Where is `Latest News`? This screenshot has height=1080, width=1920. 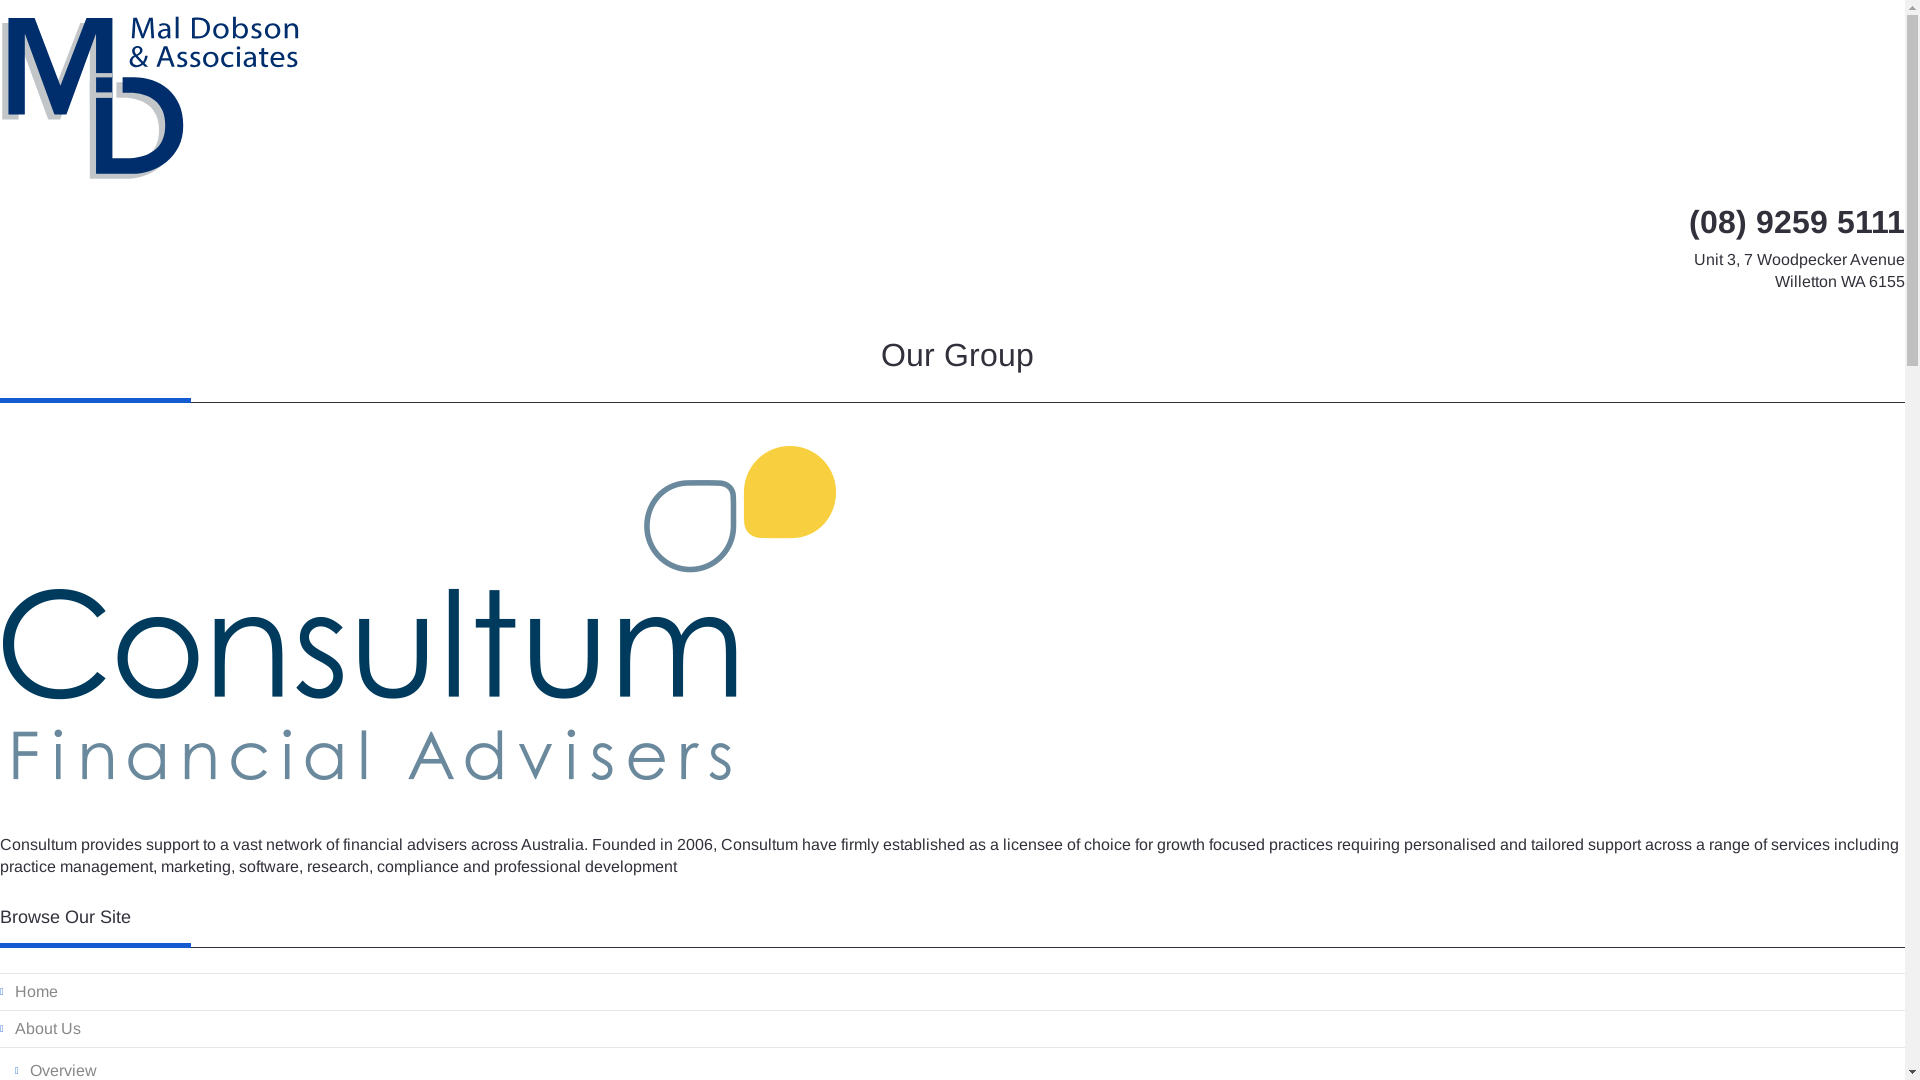
Latest News is located at coordinates (516, 334).